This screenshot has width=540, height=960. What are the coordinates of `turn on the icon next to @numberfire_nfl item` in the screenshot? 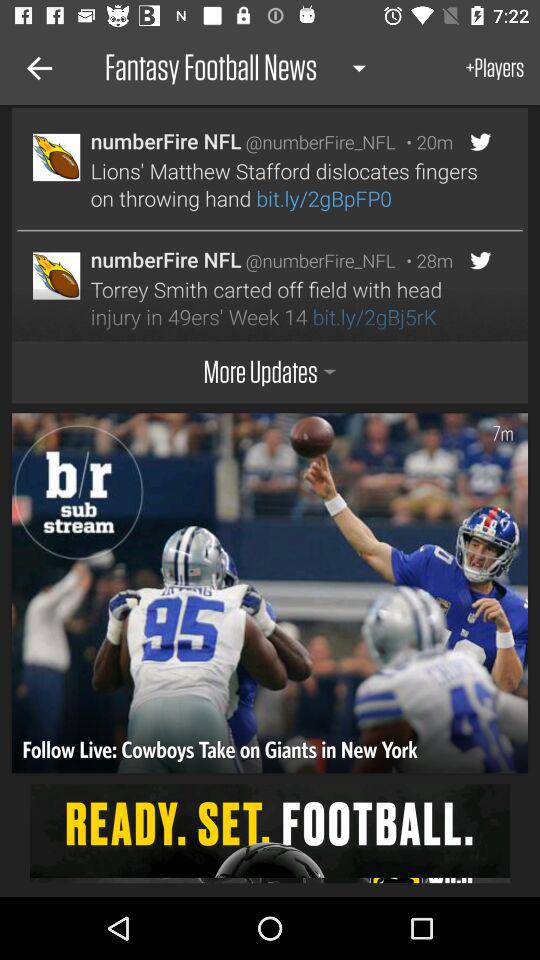 It's located at (424, 260).